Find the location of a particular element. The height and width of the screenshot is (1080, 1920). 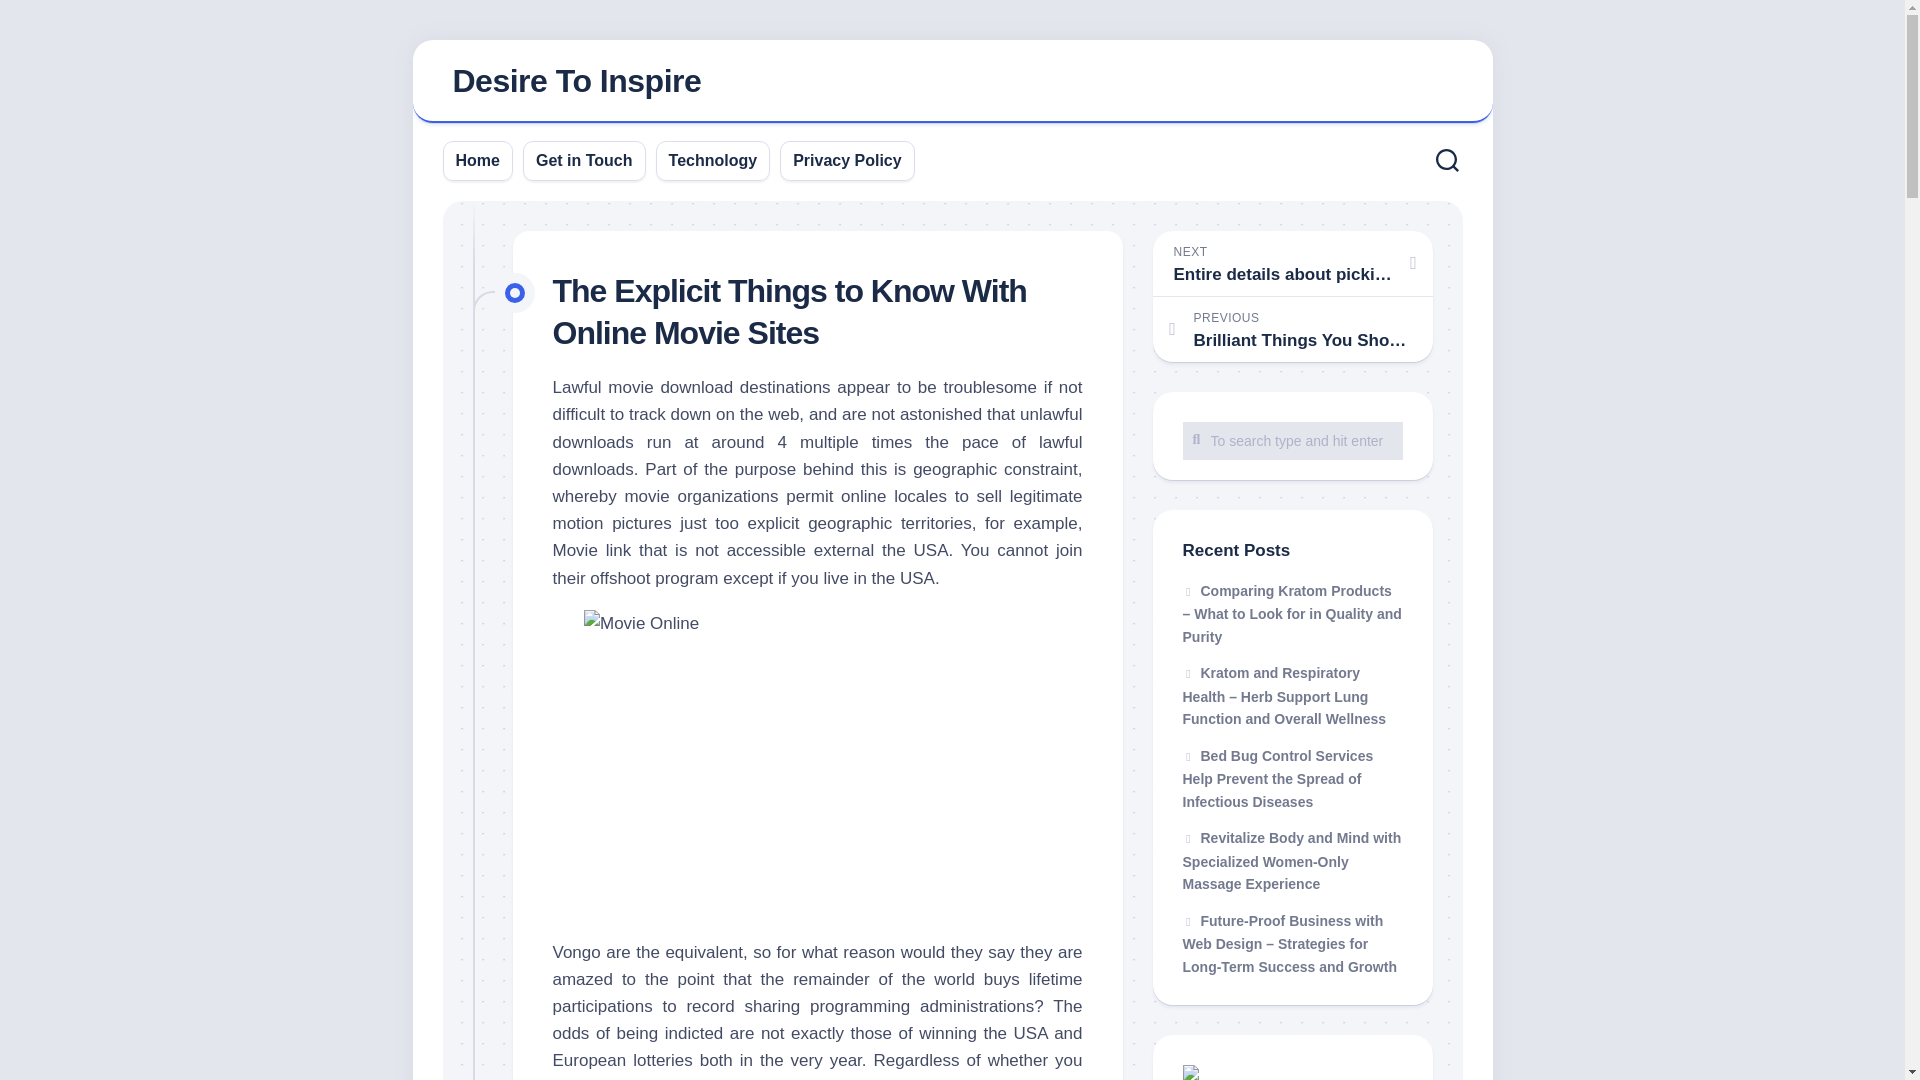

Desire To Inspire is located at coordinates (1292, 263).